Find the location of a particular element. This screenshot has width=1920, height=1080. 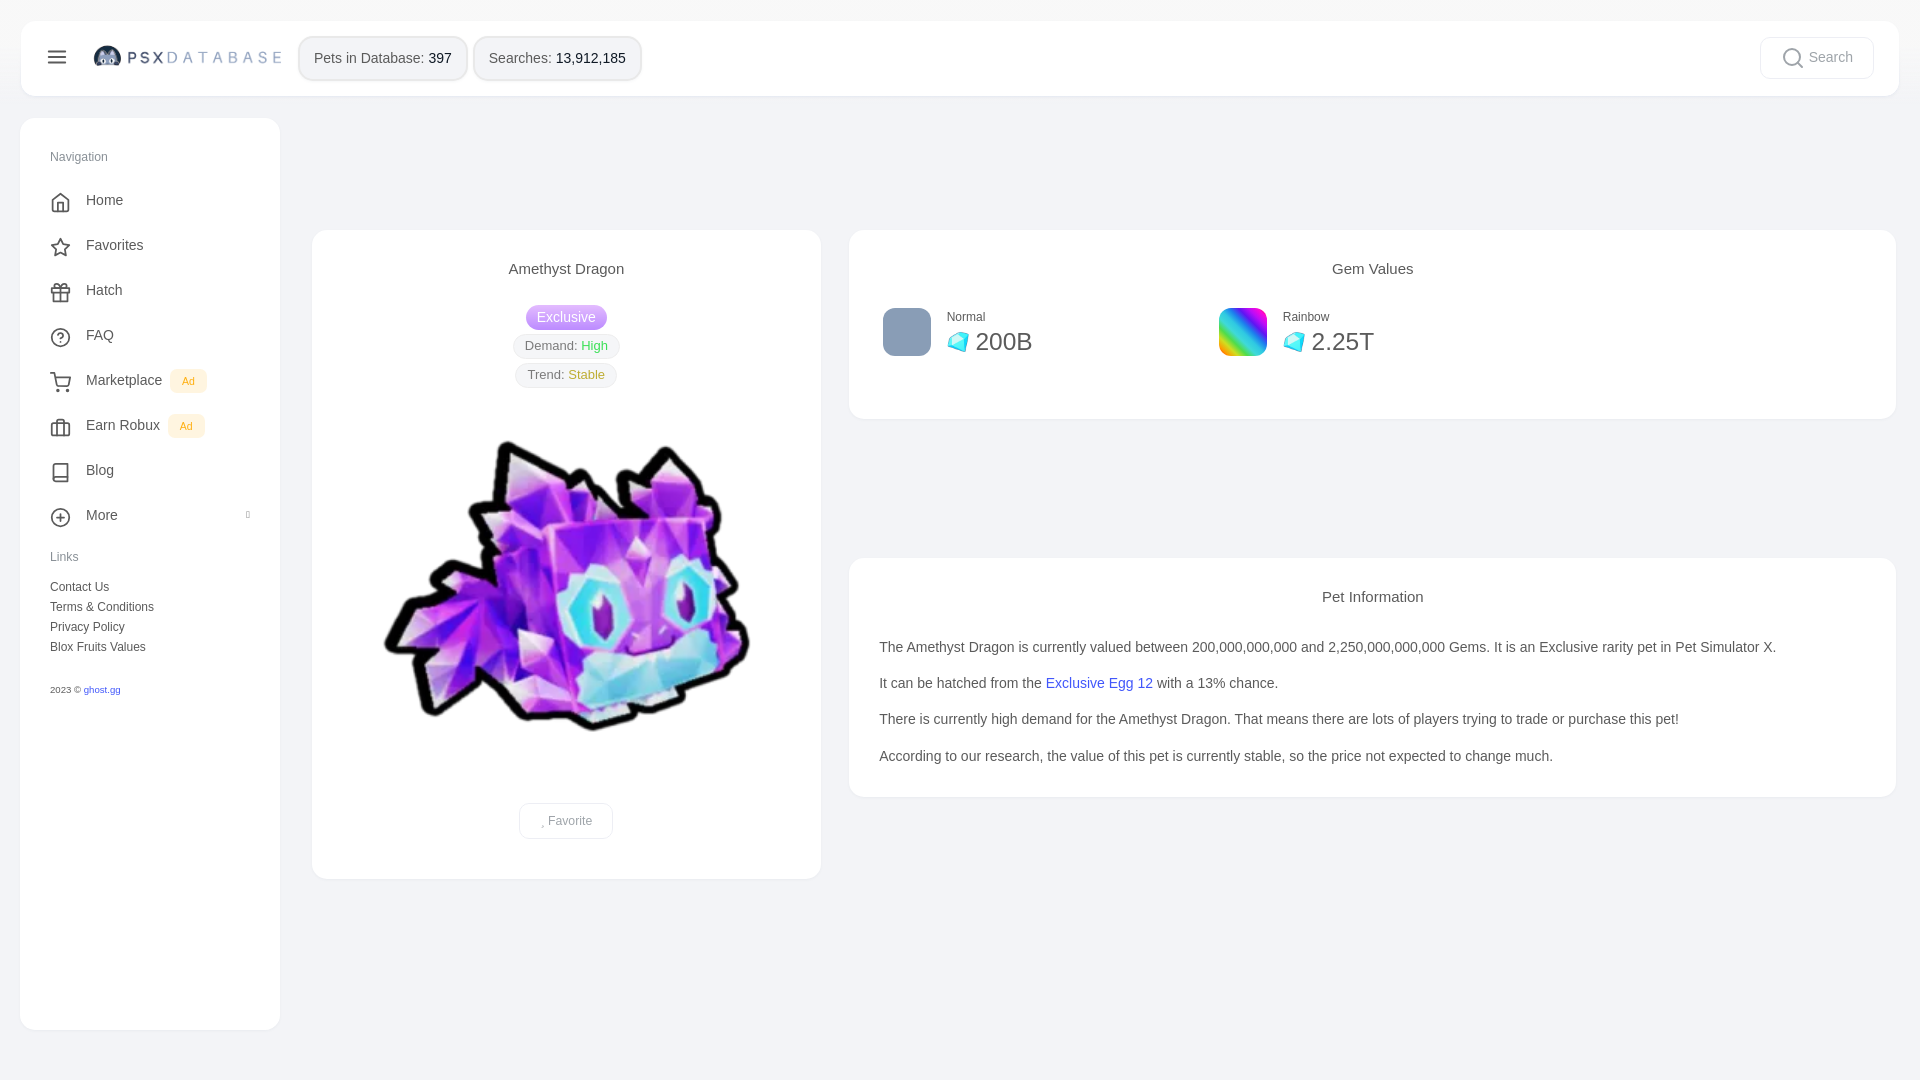

Blox Fruits Values is located at coordinates (149, 646).